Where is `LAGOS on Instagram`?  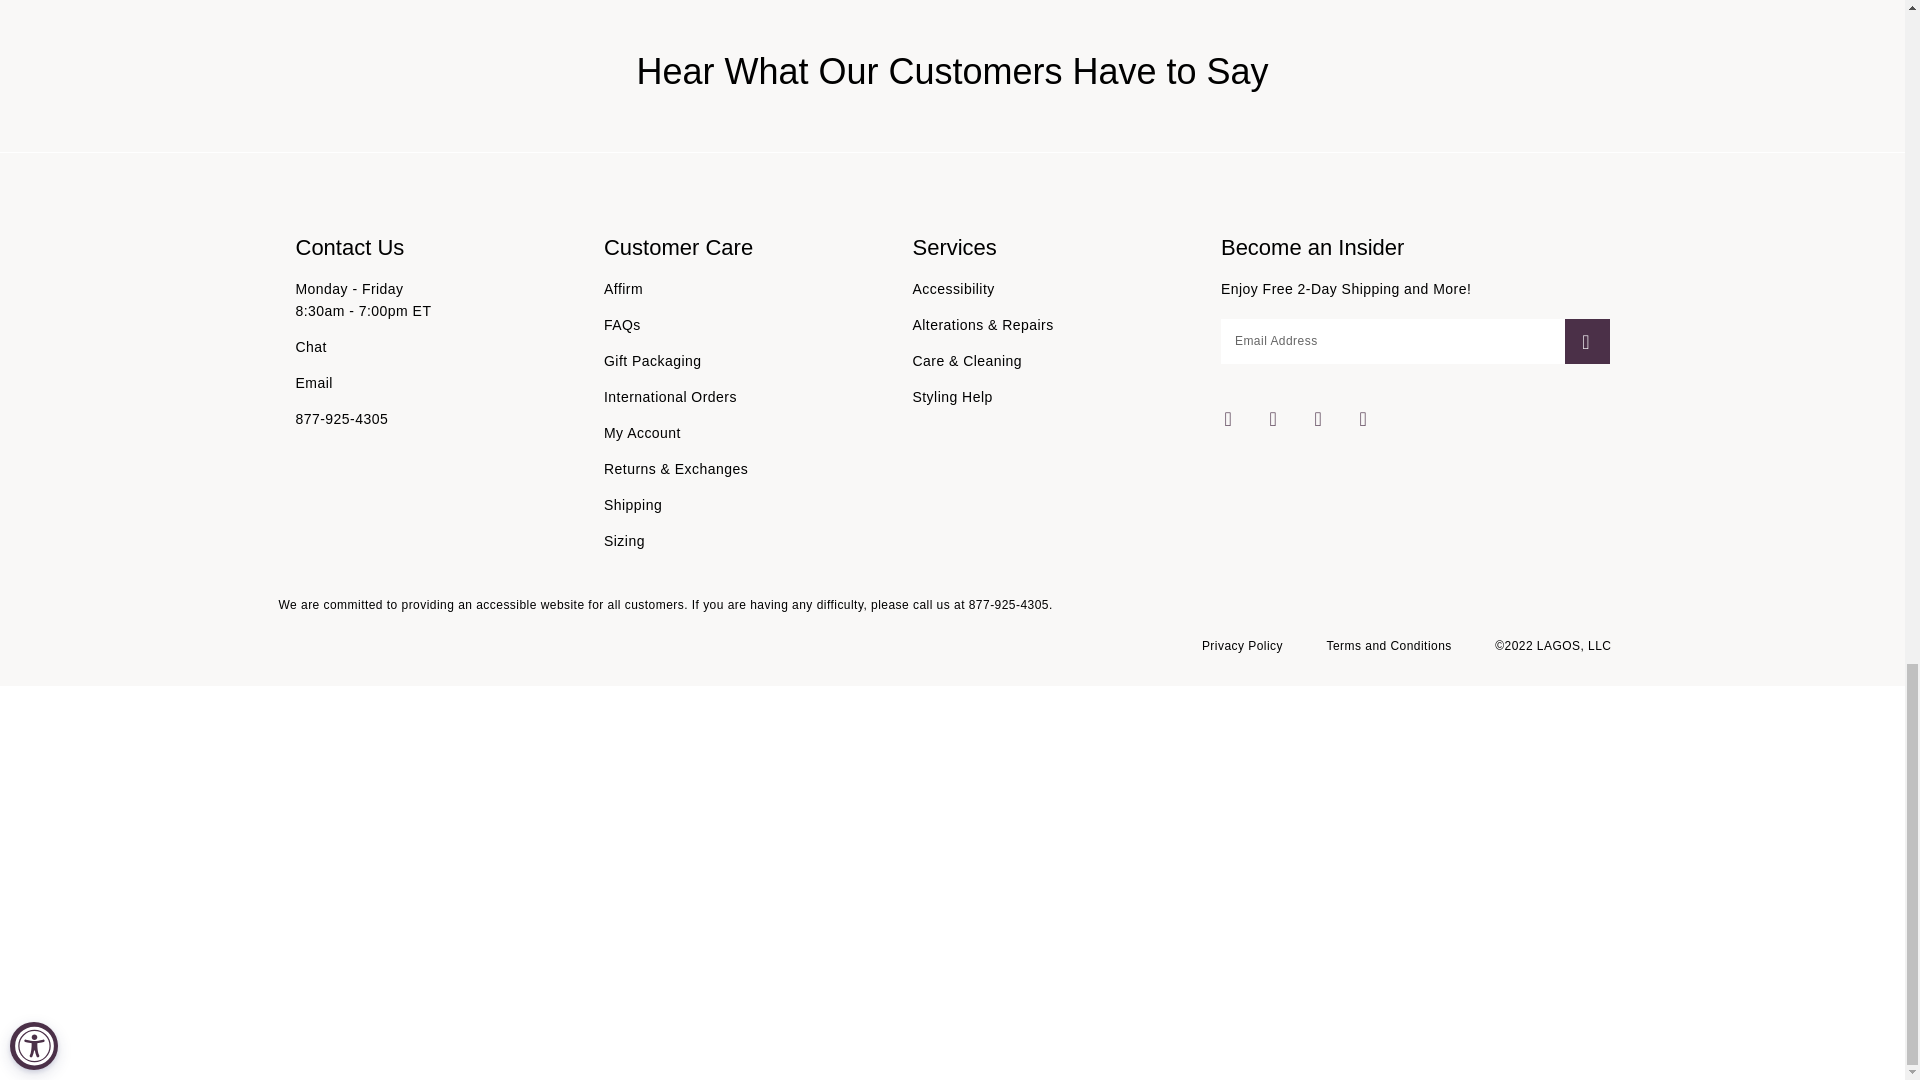 LAGOS on Instagram is located at coordinates (1274, 418).